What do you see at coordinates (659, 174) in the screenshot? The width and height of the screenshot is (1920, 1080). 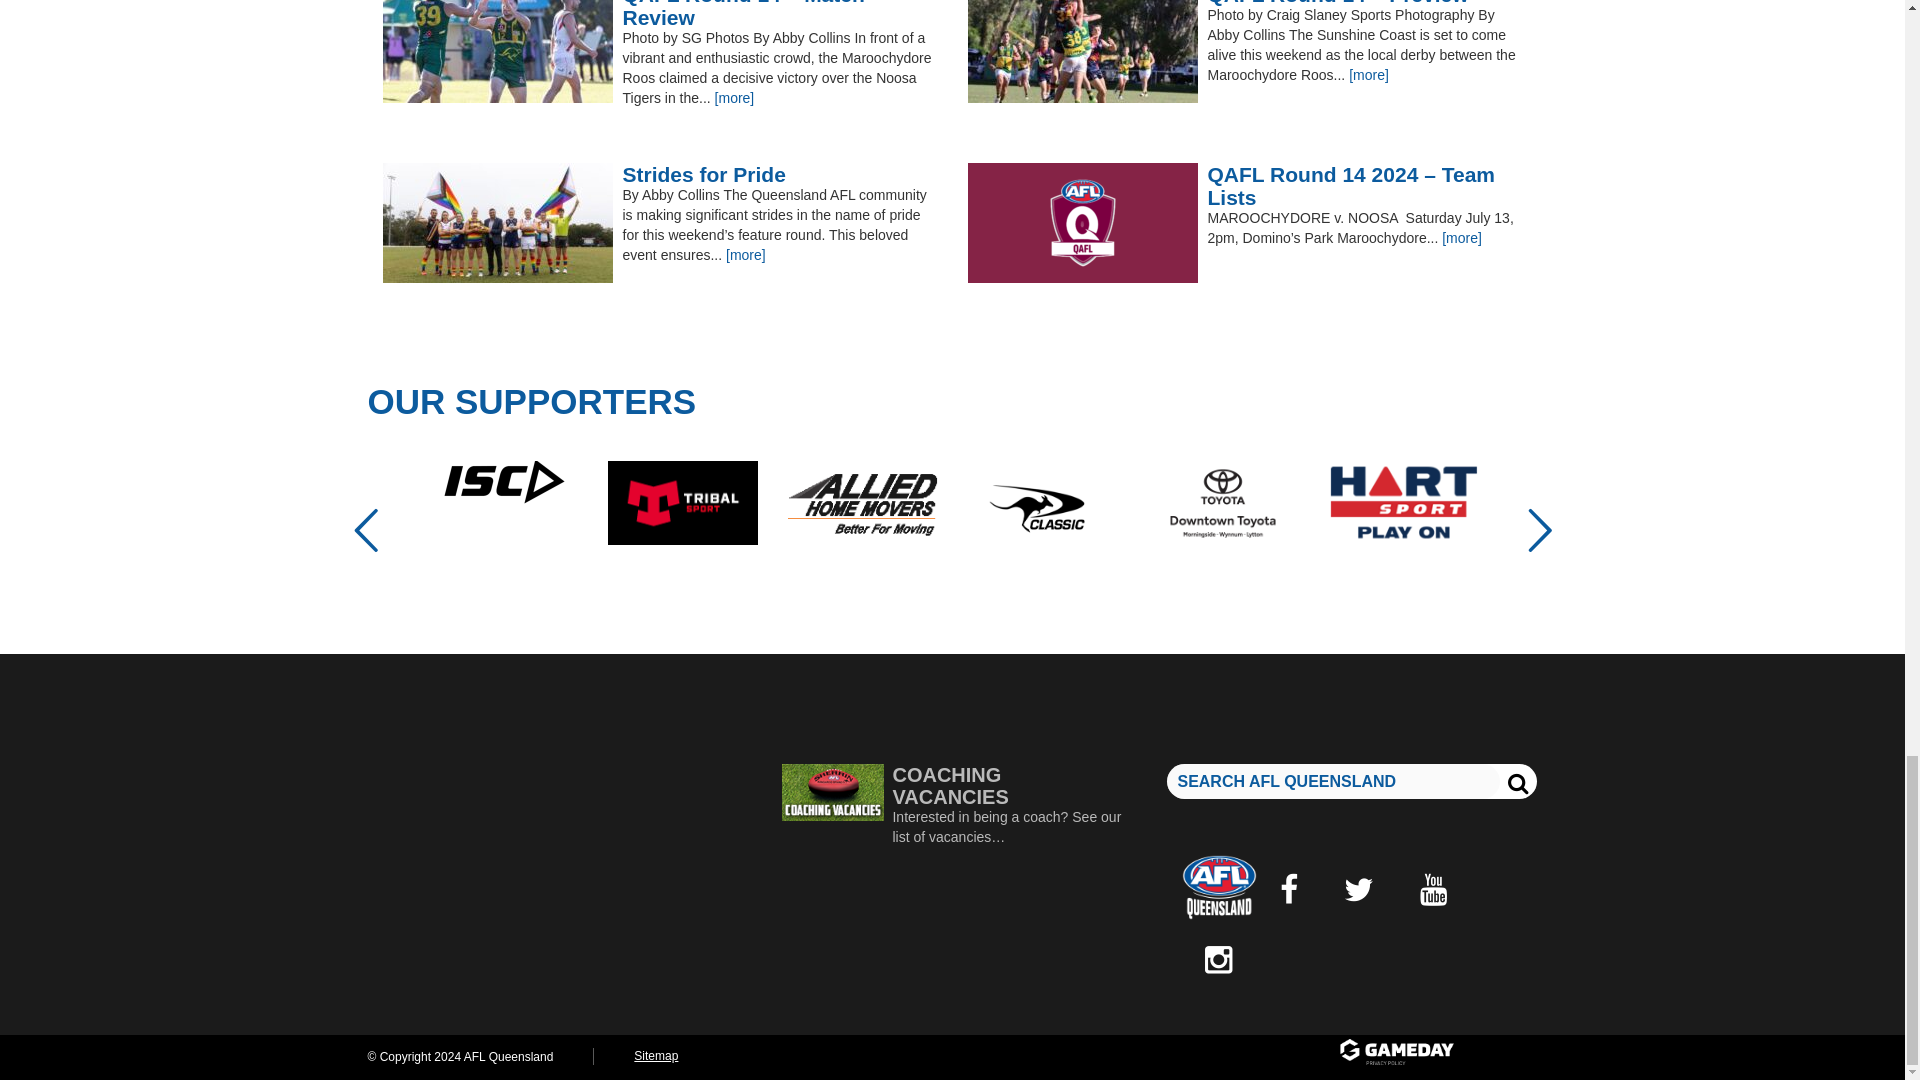 I see `Strides for Pride` at bounding box center [659, 174].